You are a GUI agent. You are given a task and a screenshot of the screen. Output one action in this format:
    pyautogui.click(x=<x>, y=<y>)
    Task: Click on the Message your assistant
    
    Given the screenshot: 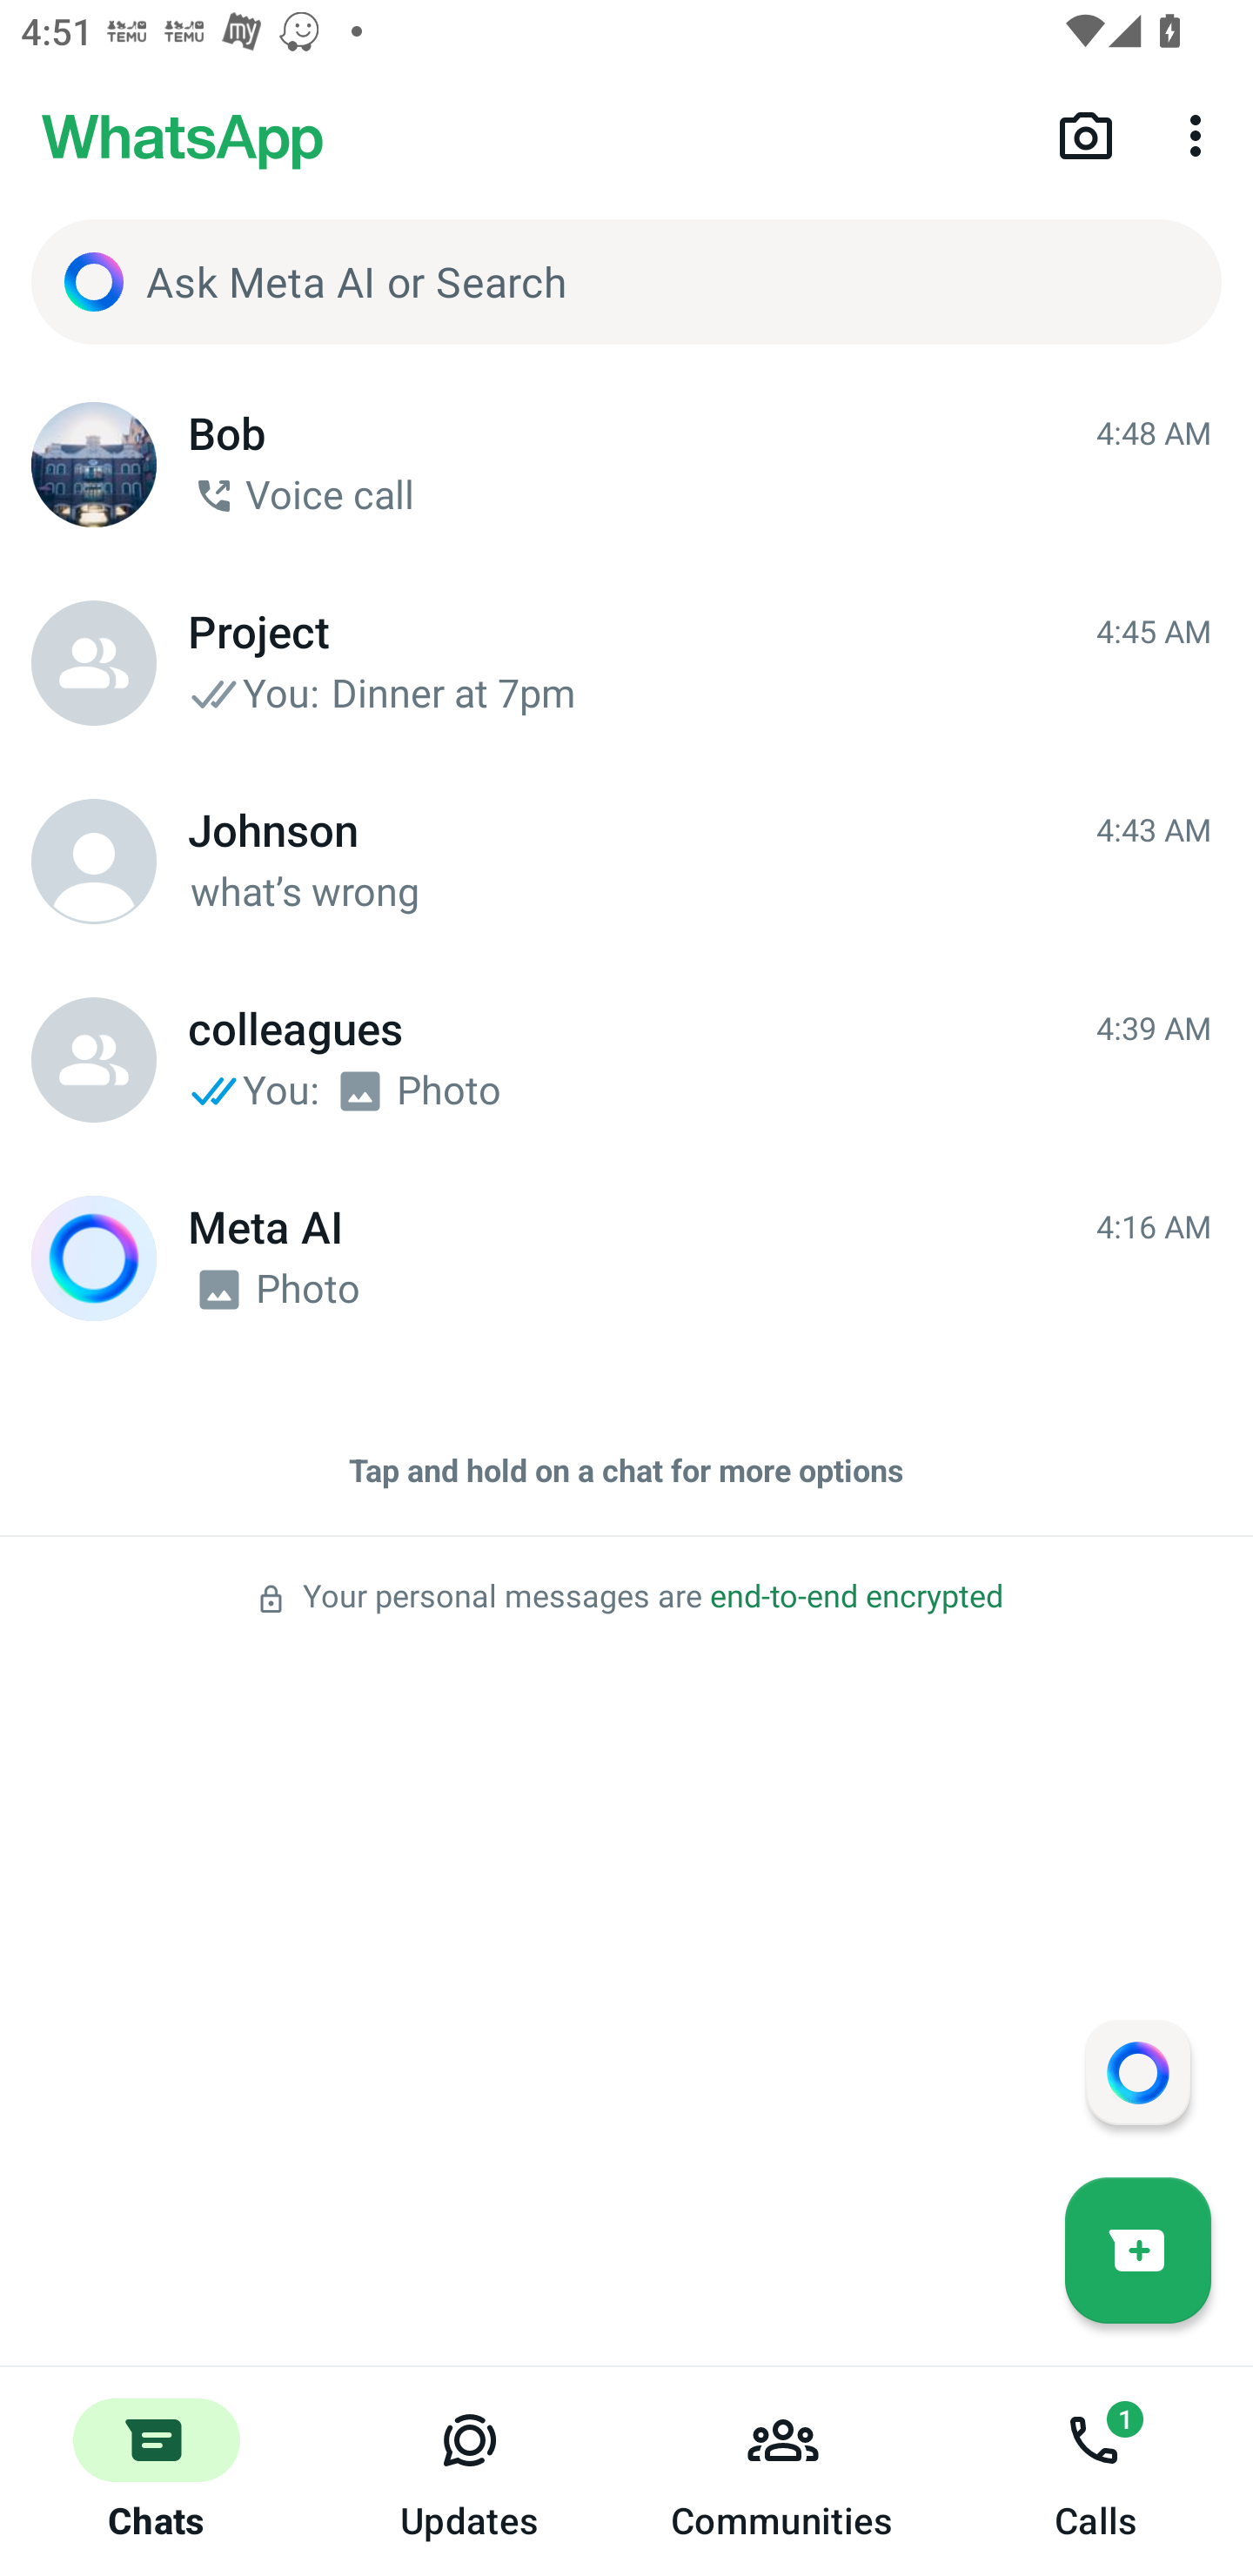 What is the action you would take?
    pyautogui.click(x=1137, y=2071)
    